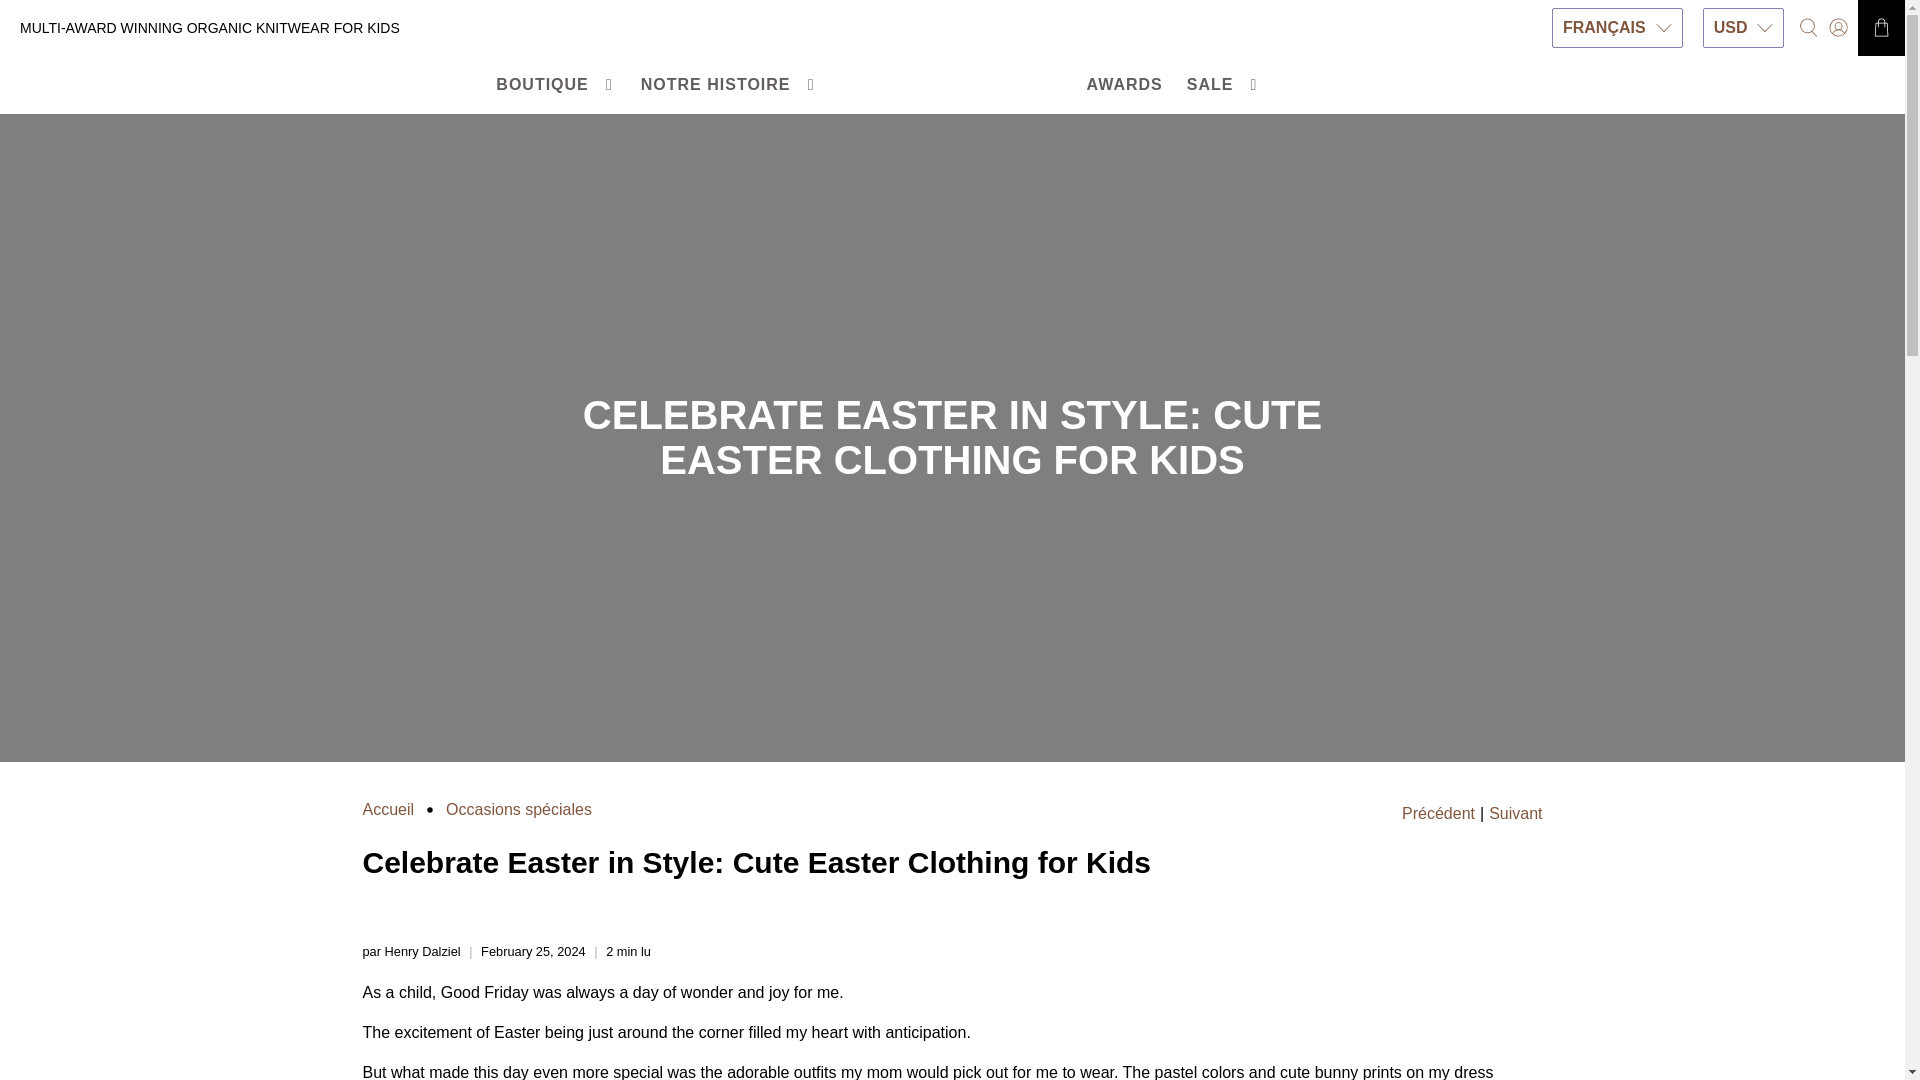  Describe the element at coordinates (1744, 188) in the screenshot. I see `GBP` at that location.